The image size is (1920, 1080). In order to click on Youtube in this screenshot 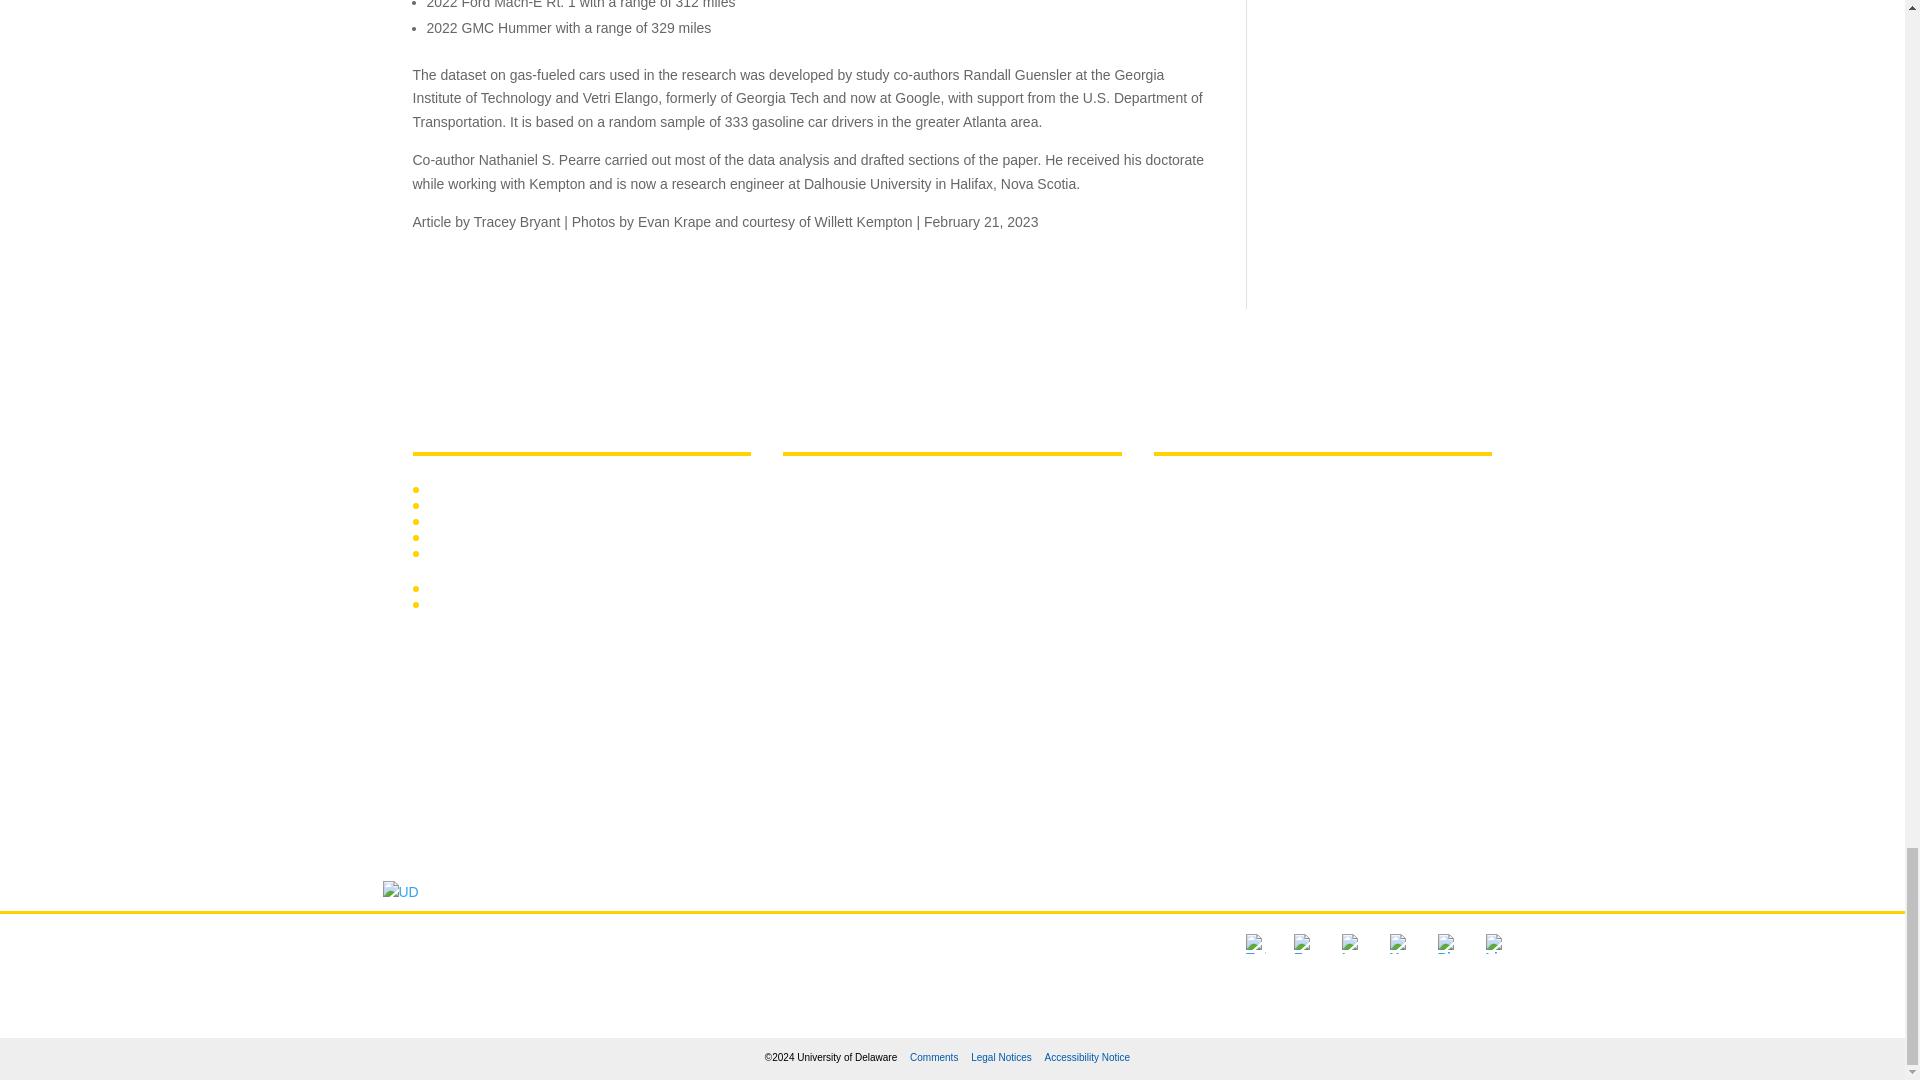, I will do `click(1400, 944)`.